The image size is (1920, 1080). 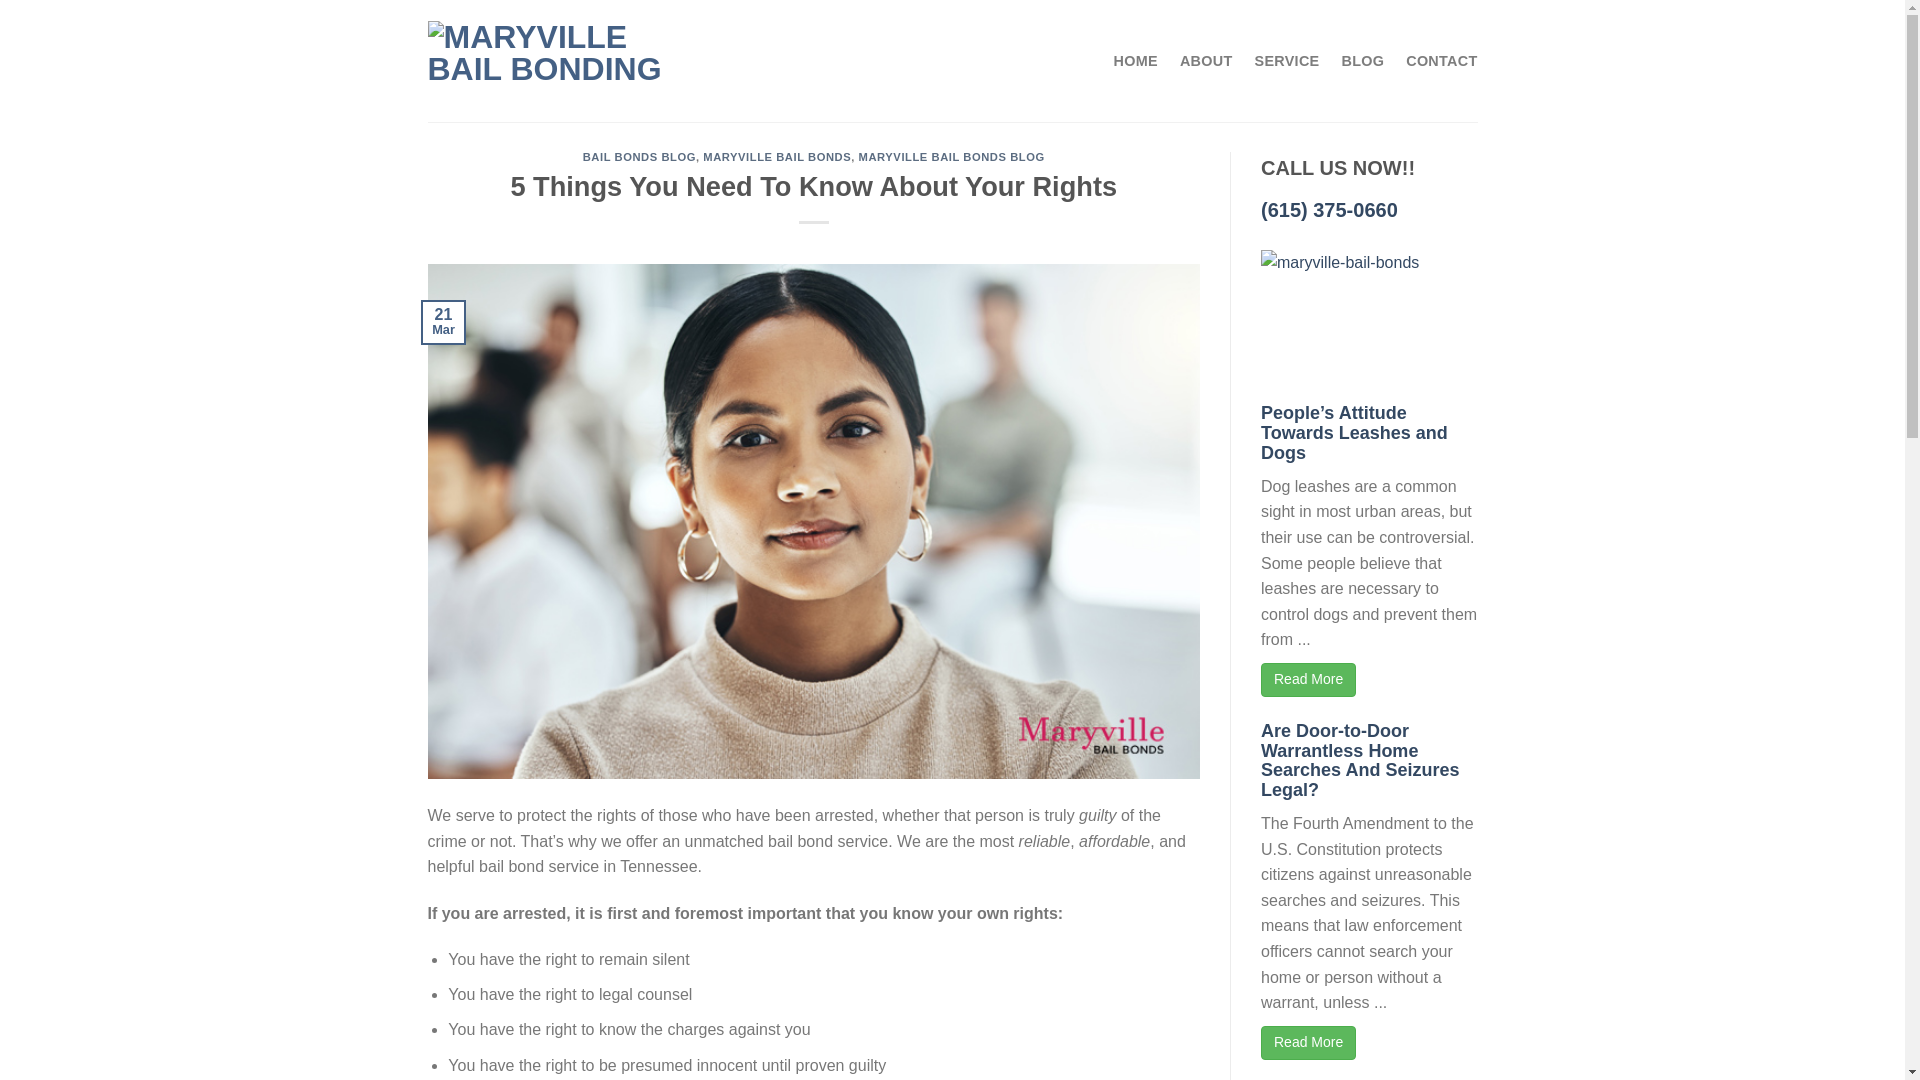 I want to click on Read More, so click(x=1308, y=1042).